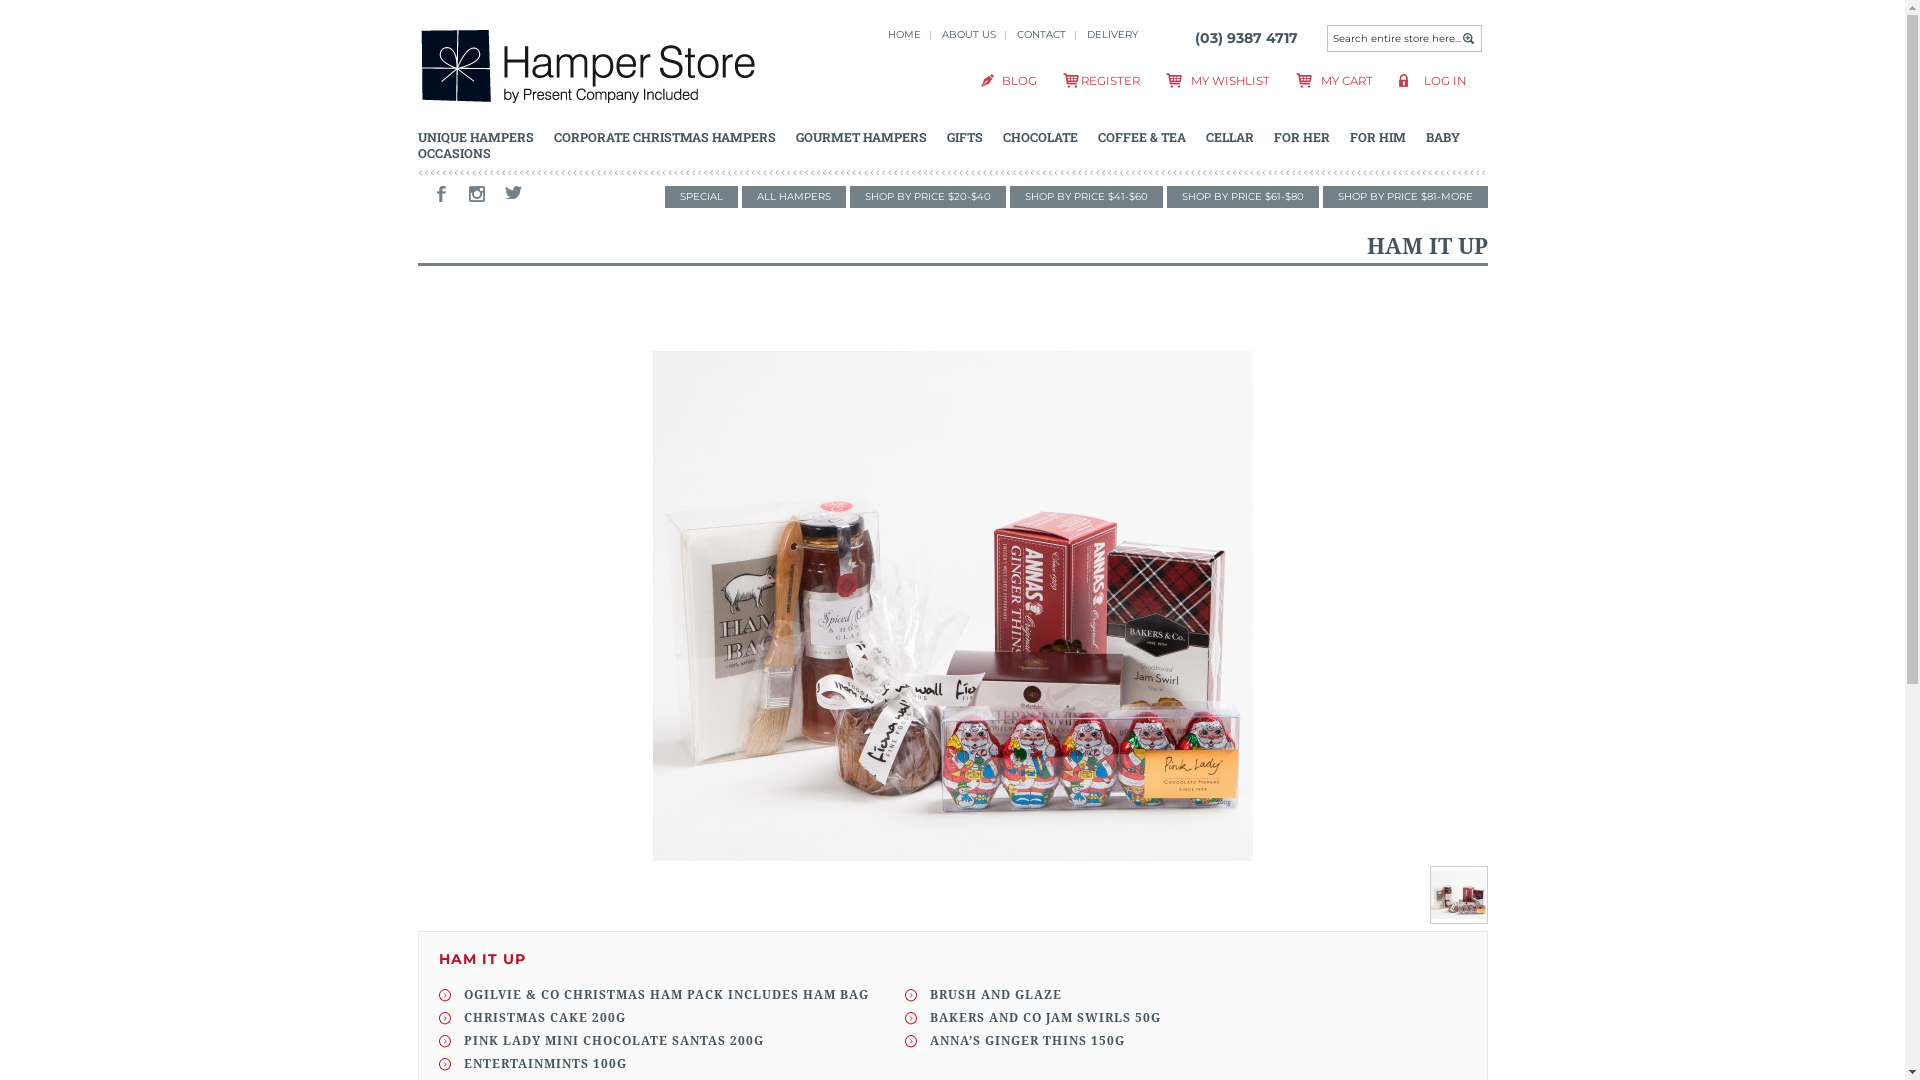 The image size is (1920, 1080). I want to click on MY WISHLIST, so click(1230, 81).